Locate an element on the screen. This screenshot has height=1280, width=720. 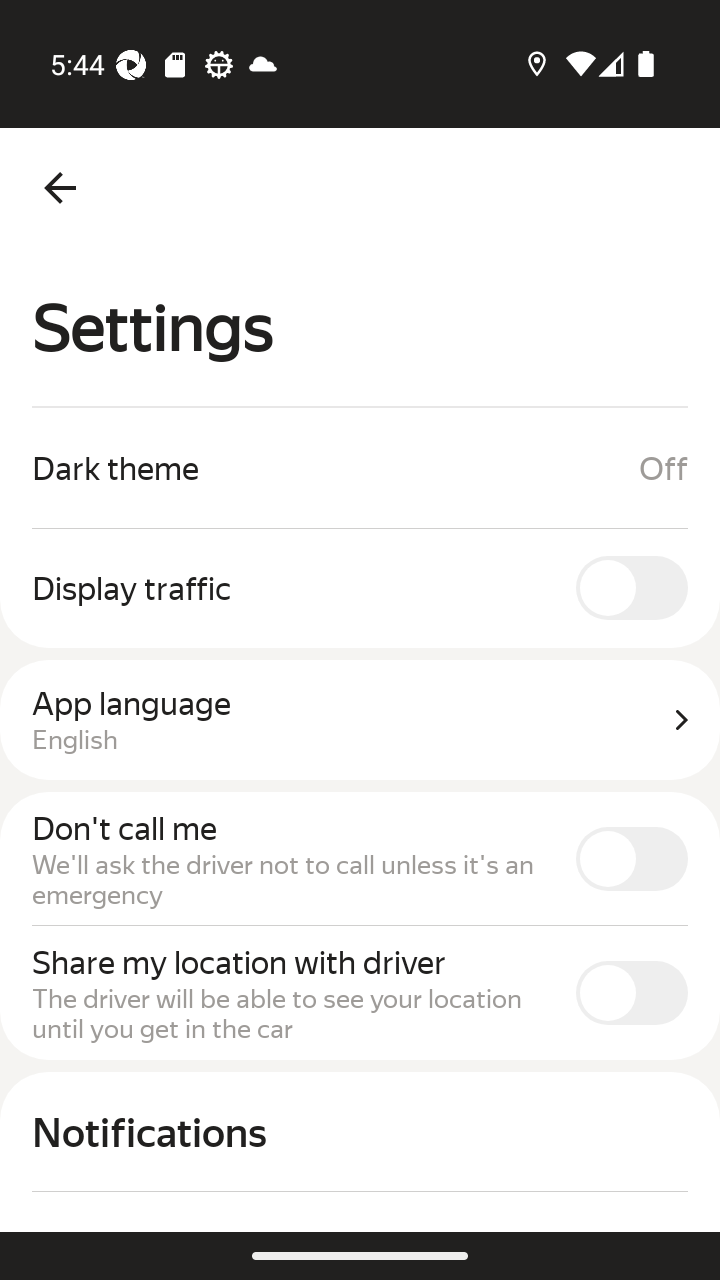
Display traffic is located at coordinates (360, 587).